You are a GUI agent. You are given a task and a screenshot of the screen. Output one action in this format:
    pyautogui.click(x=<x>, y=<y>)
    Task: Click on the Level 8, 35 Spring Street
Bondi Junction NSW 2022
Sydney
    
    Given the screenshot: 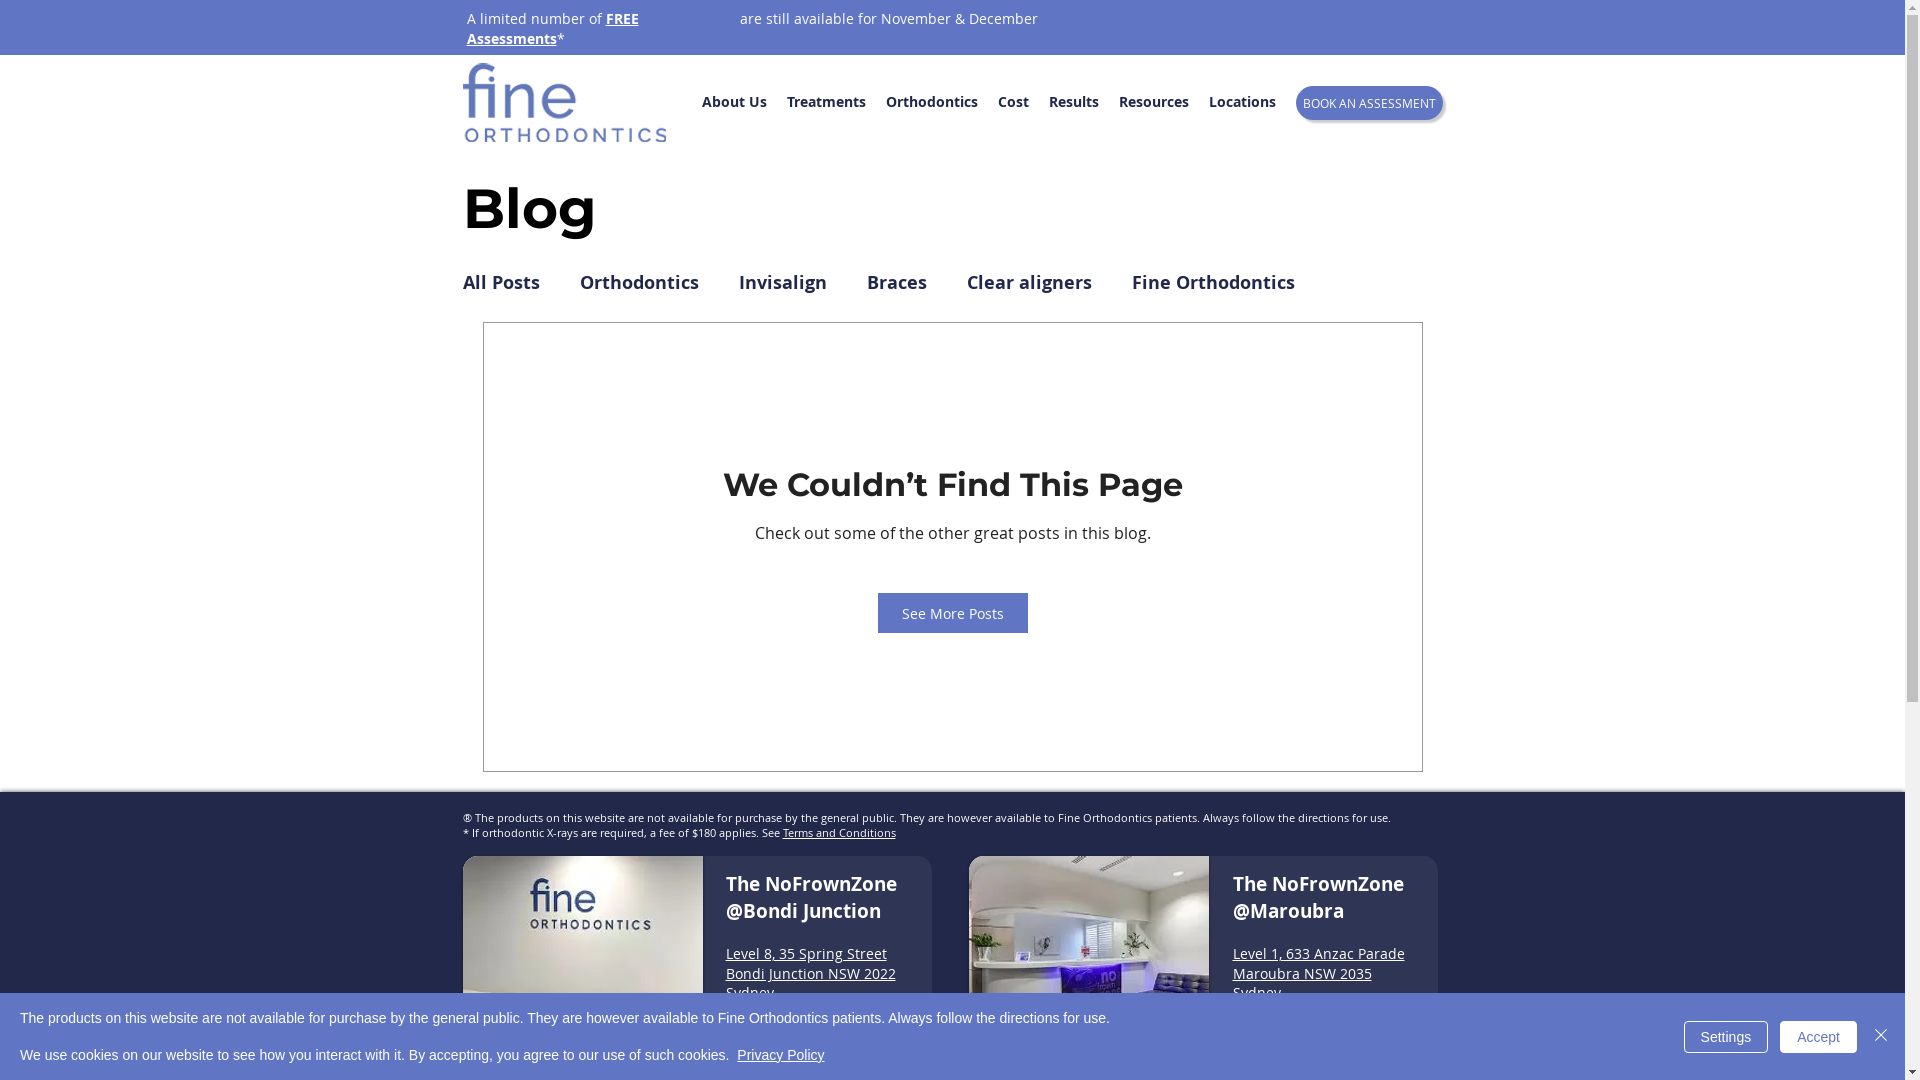 What is the action you would take?
    pyautogui.click(x=811, y=973)
    